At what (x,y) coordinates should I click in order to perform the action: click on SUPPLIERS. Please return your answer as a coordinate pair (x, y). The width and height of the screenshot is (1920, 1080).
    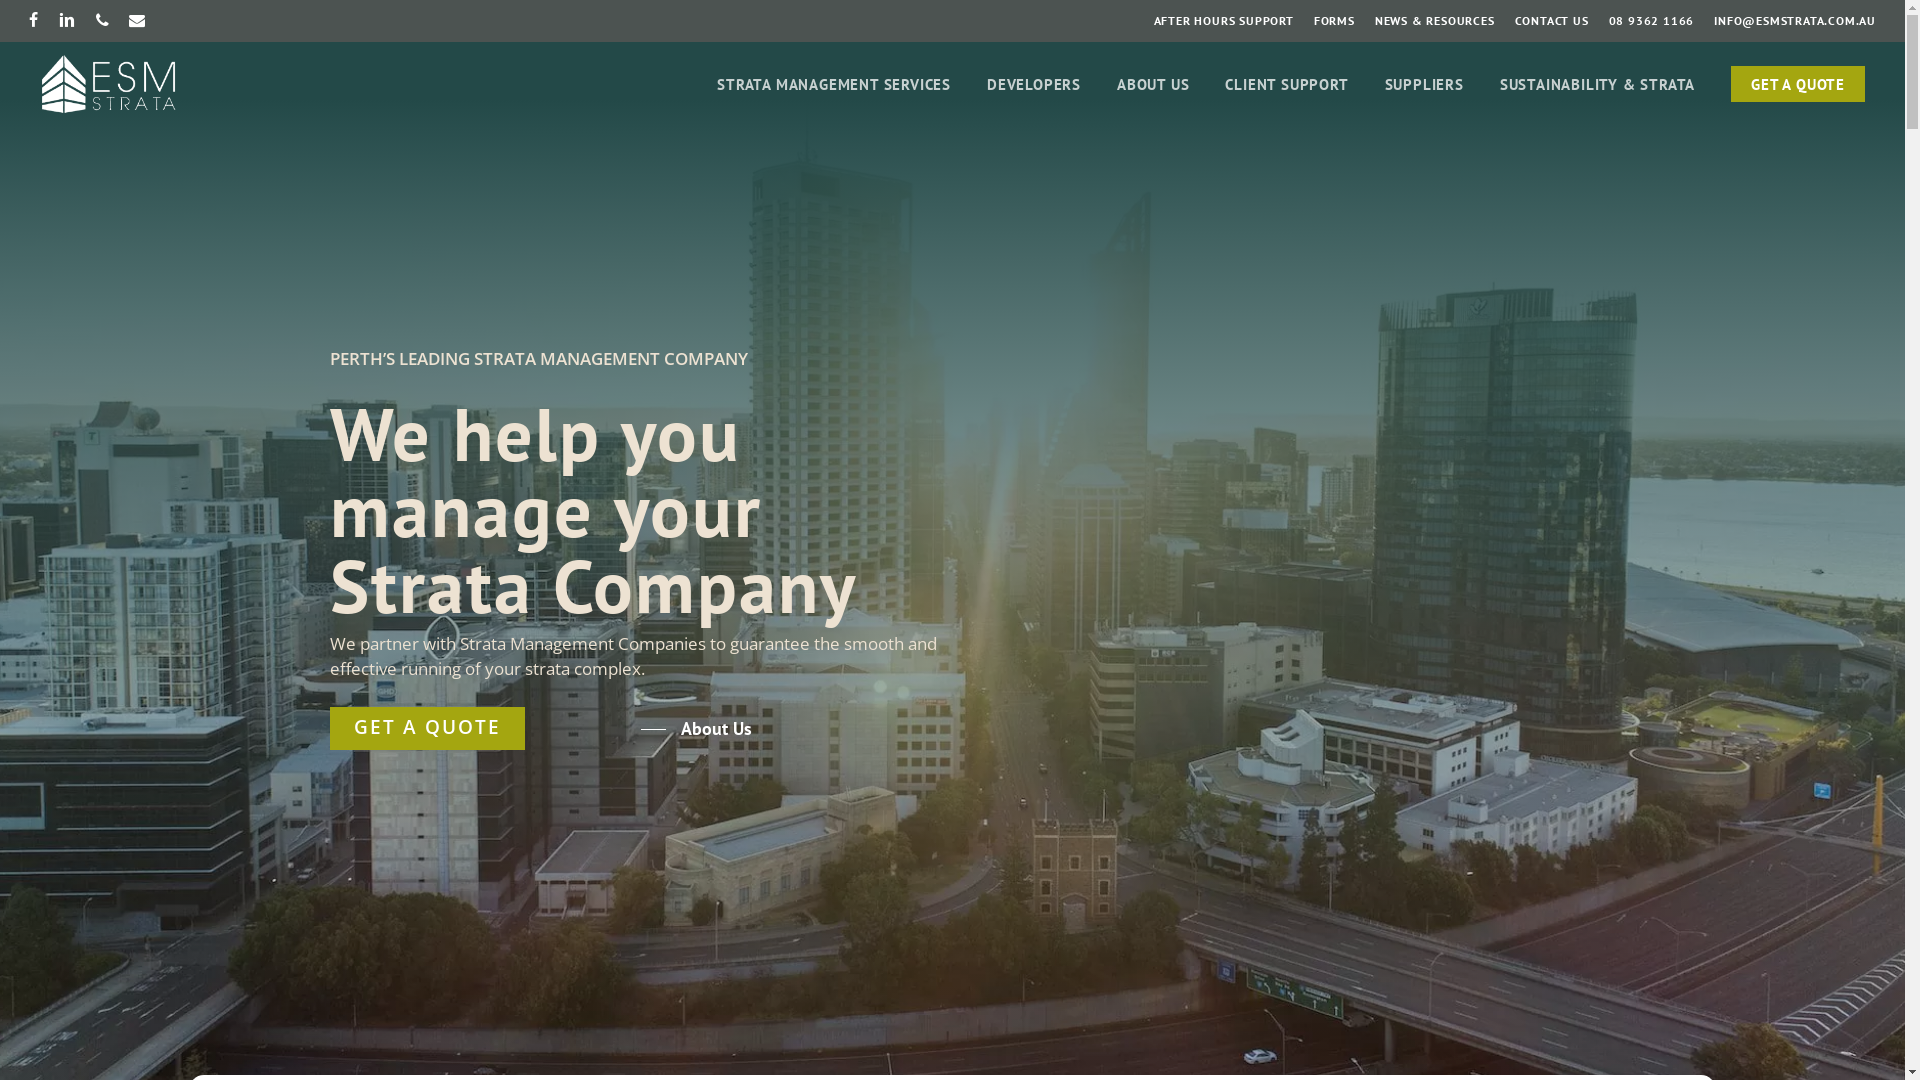
    Looking at the image, I should click on (1424, 84).